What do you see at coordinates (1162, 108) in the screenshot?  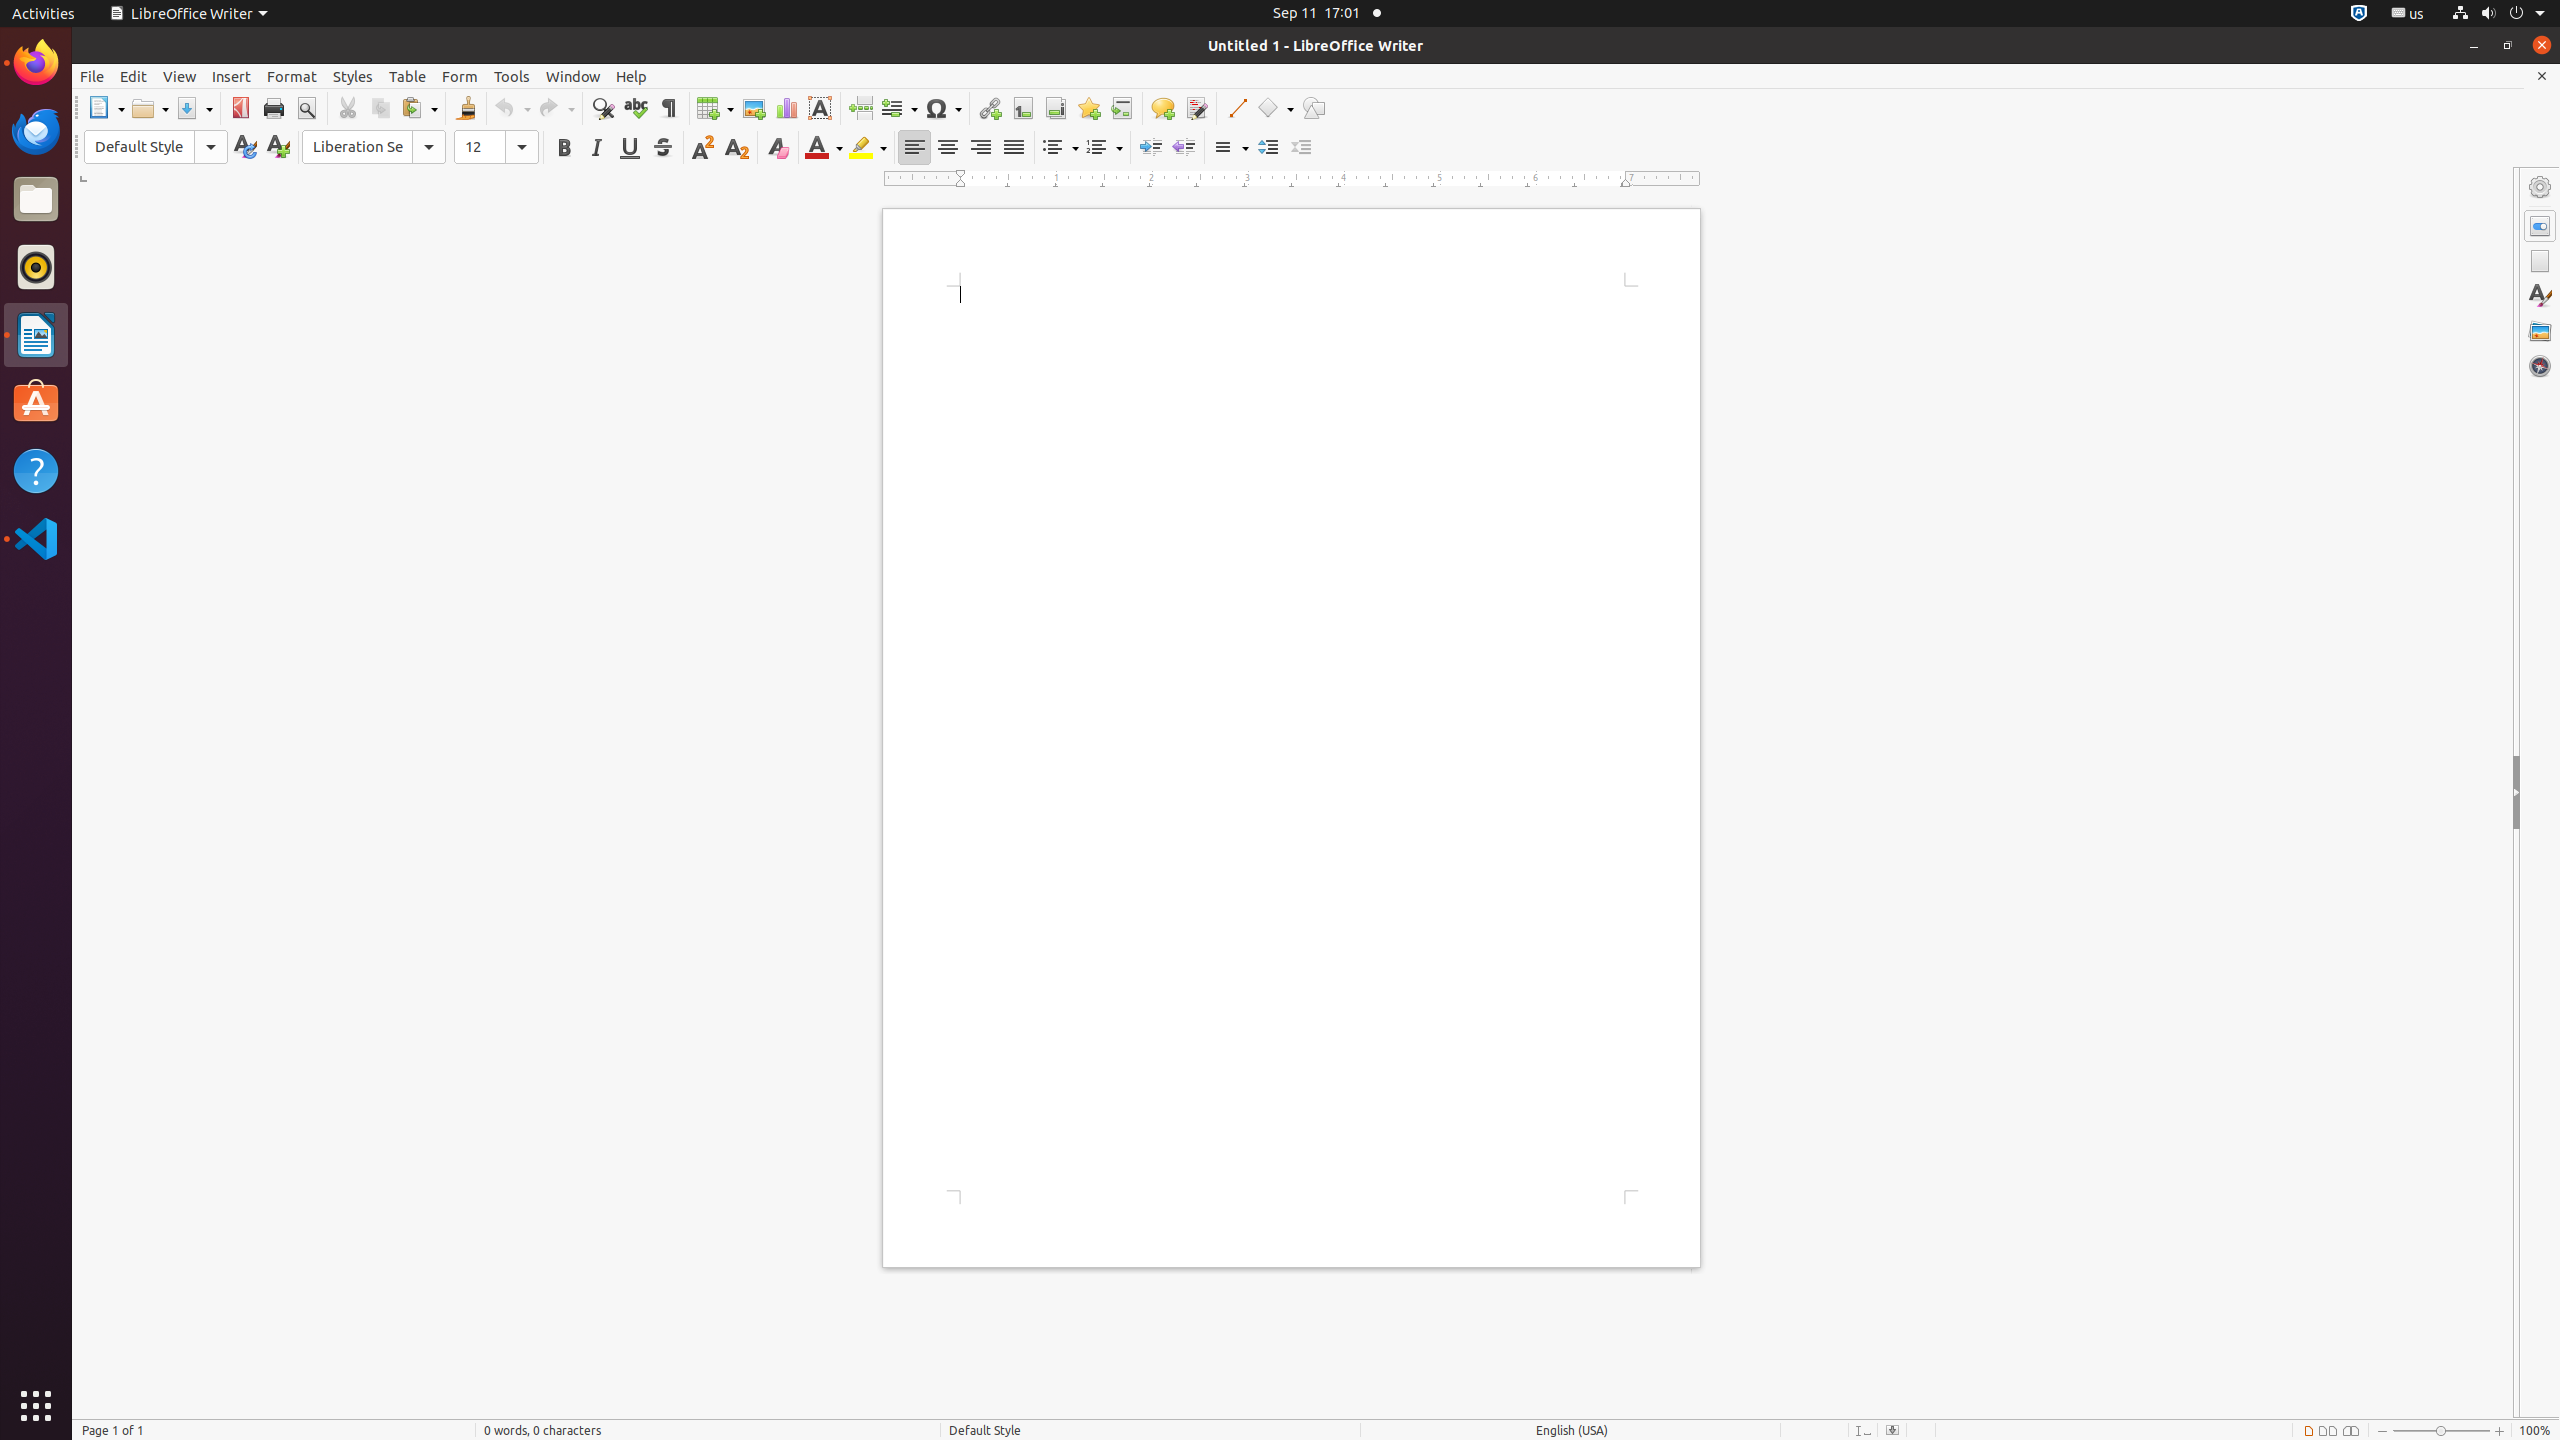 I see `Comment` at bounding box center [1162, 108].